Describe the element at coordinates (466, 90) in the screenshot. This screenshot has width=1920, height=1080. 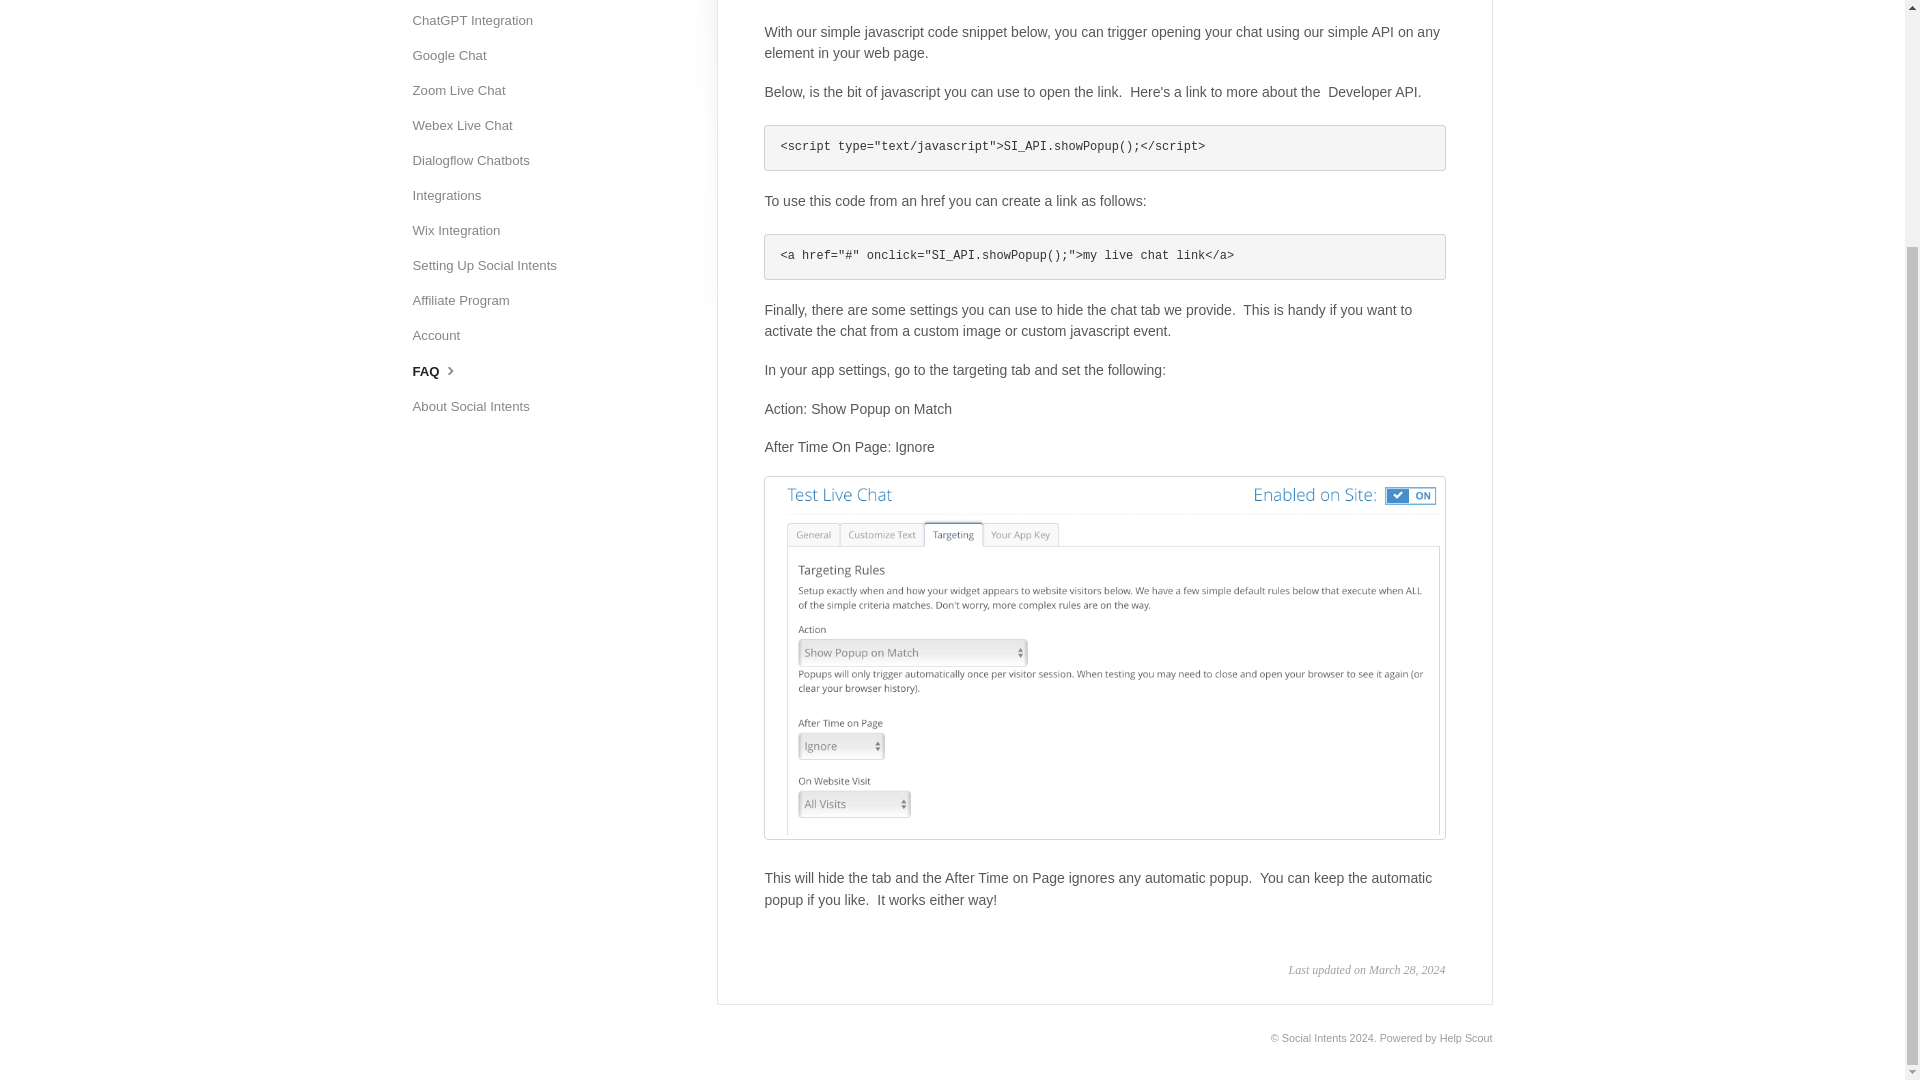
I see `Zoom Live Chat` at that location.